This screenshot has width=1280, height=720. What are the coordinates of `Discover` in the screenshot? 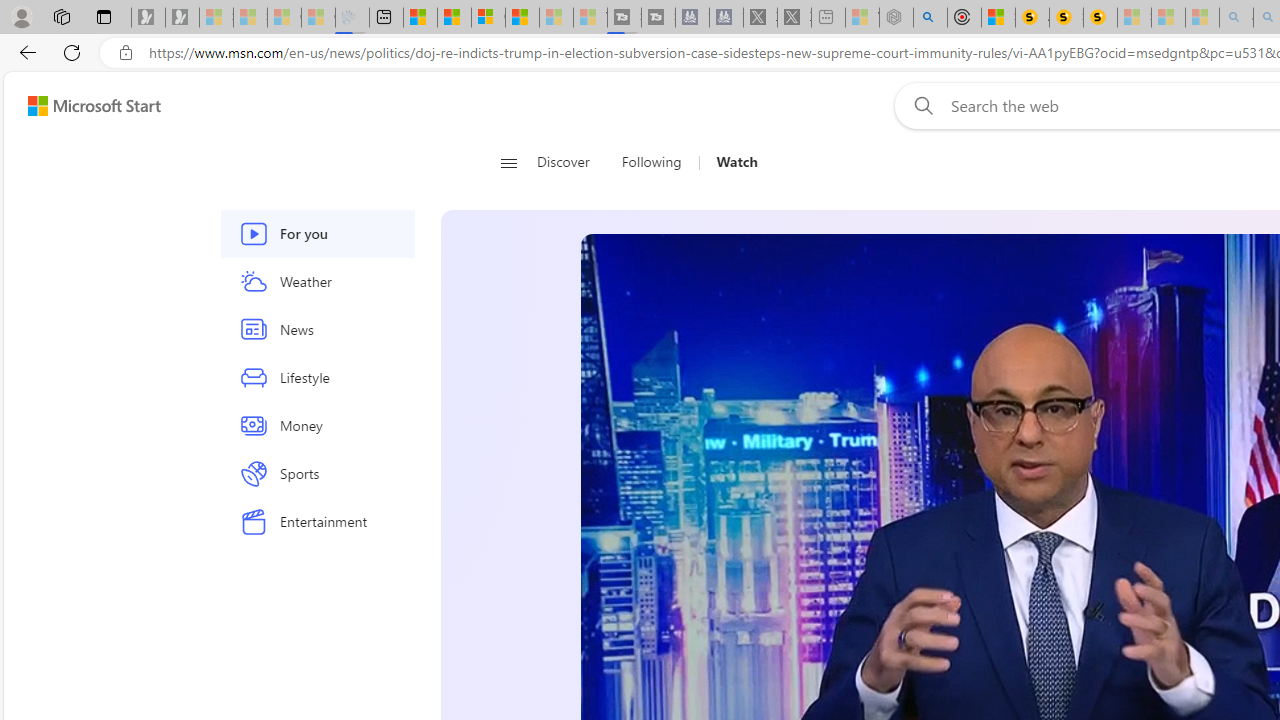 It's located at (564, 162).